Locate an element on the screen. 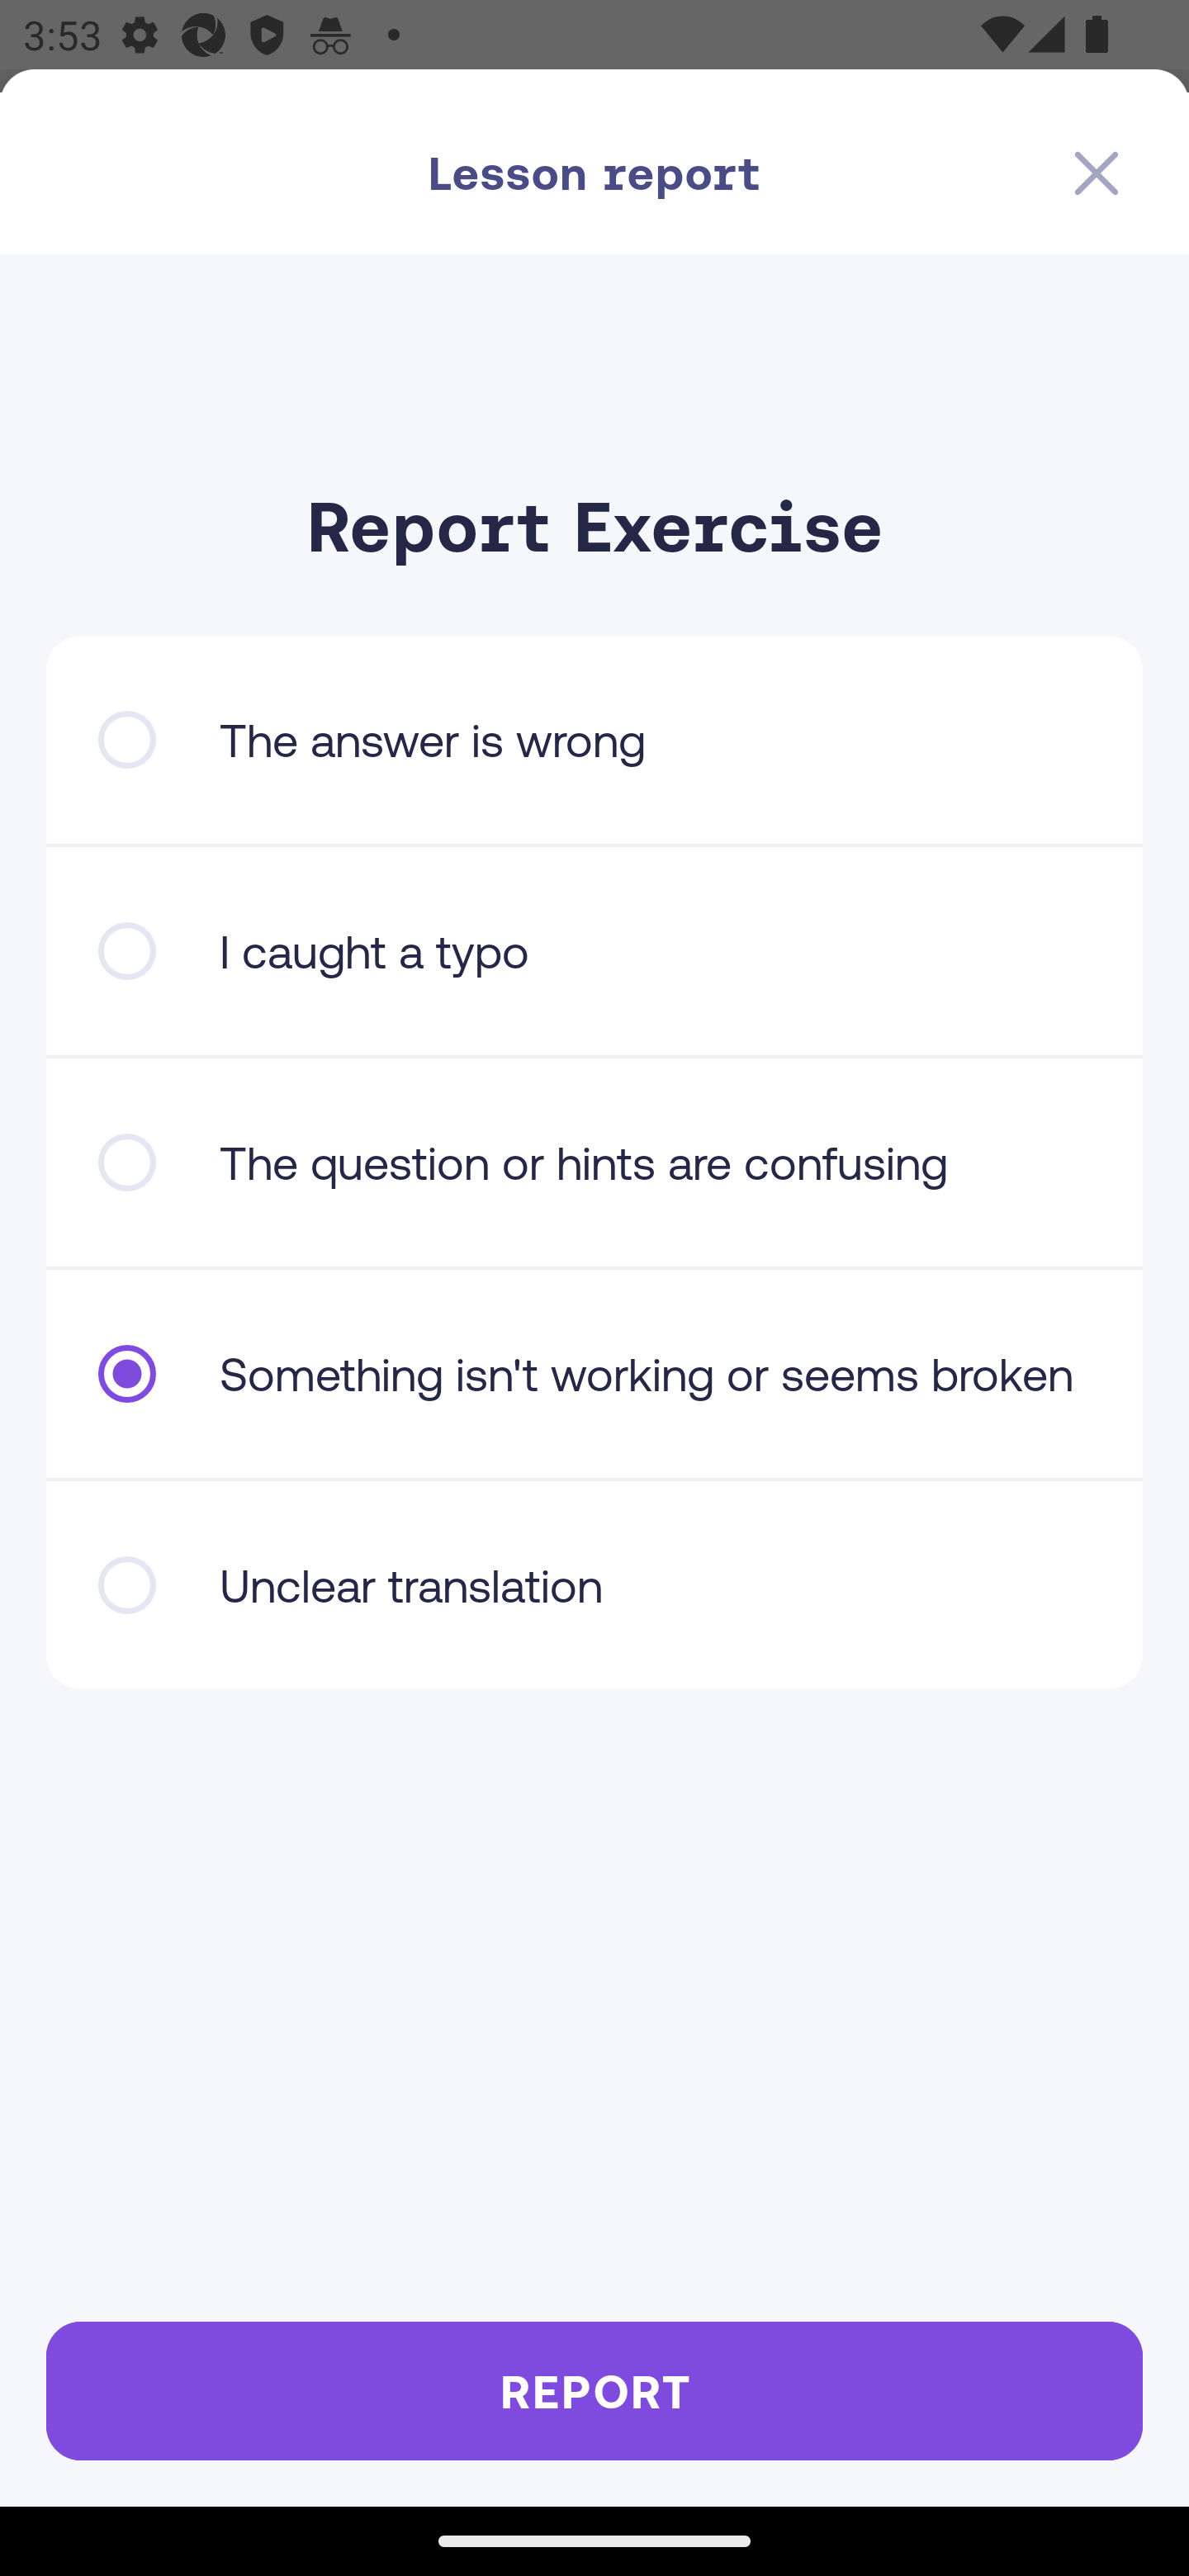  The question or hints are confusing is located at coordinates (594, 1163).